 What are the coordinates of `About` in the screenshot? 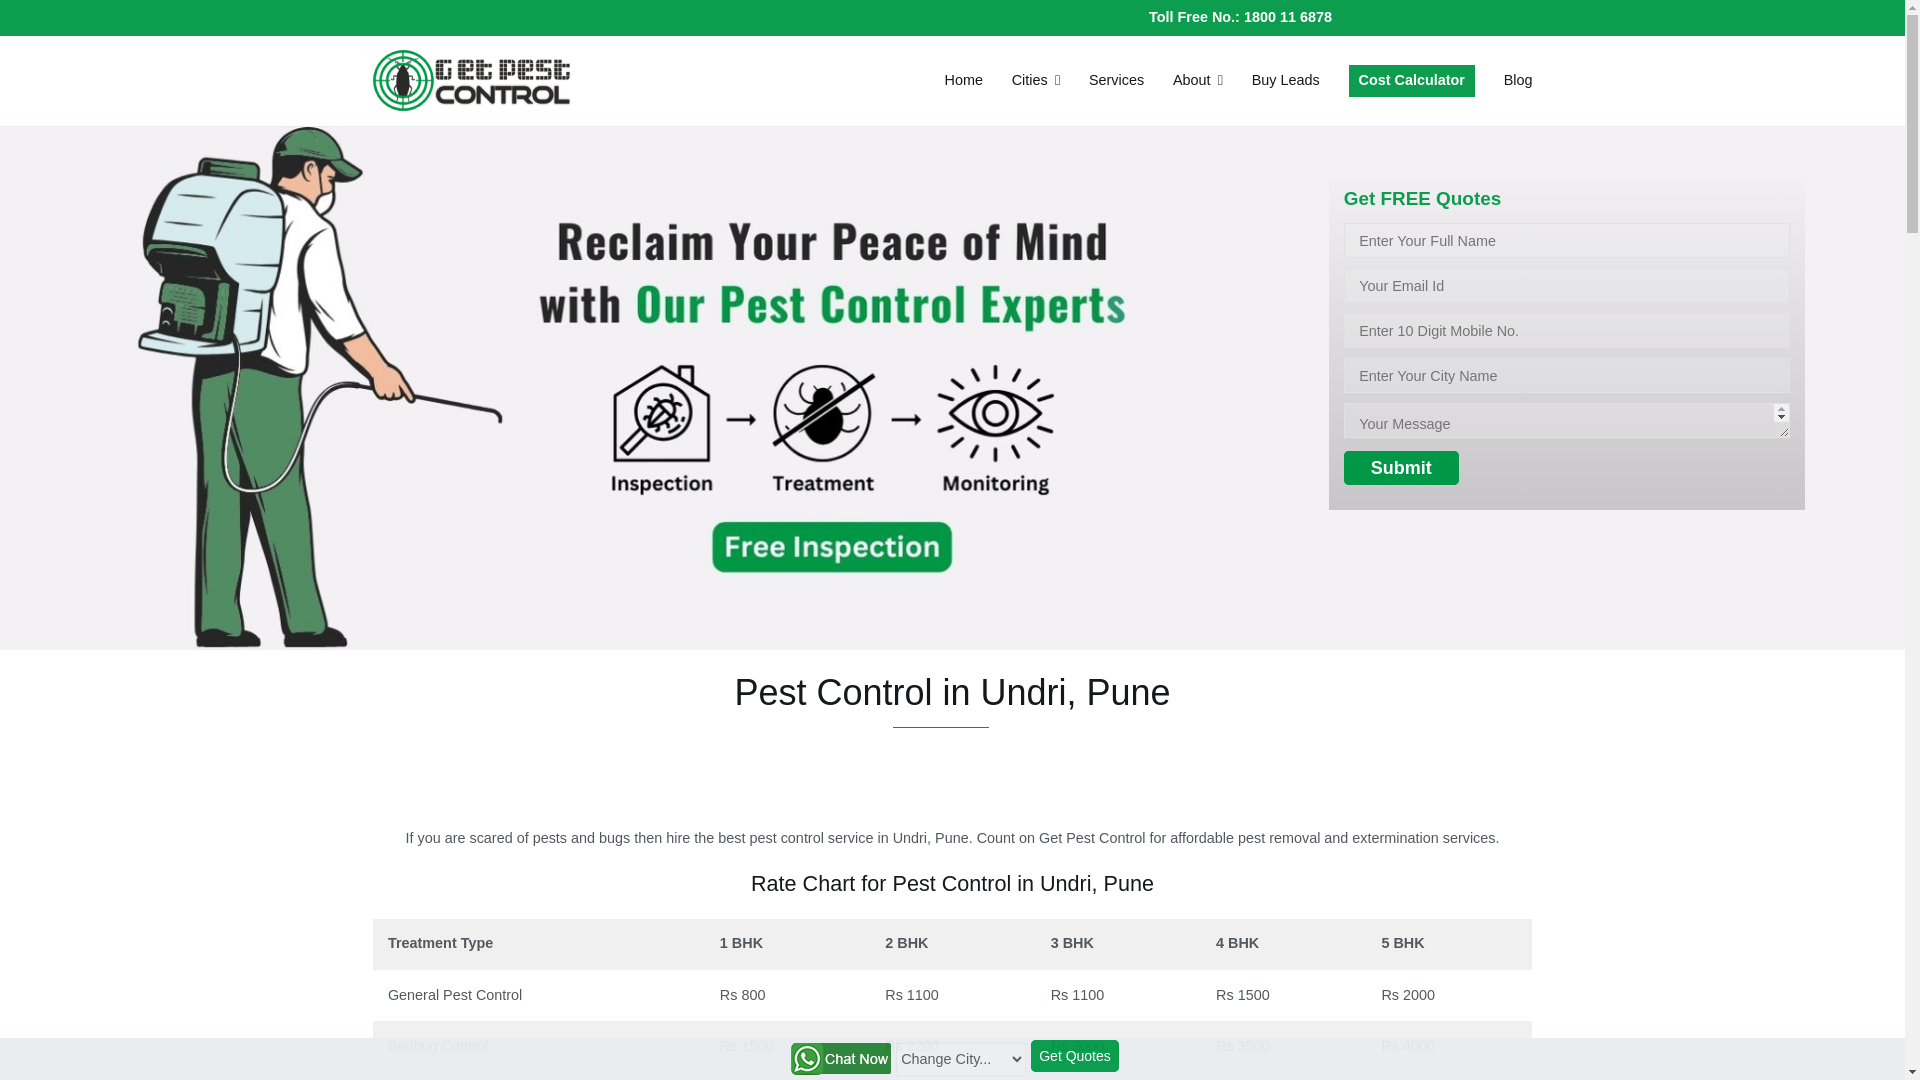 It's located at (1198, 80).